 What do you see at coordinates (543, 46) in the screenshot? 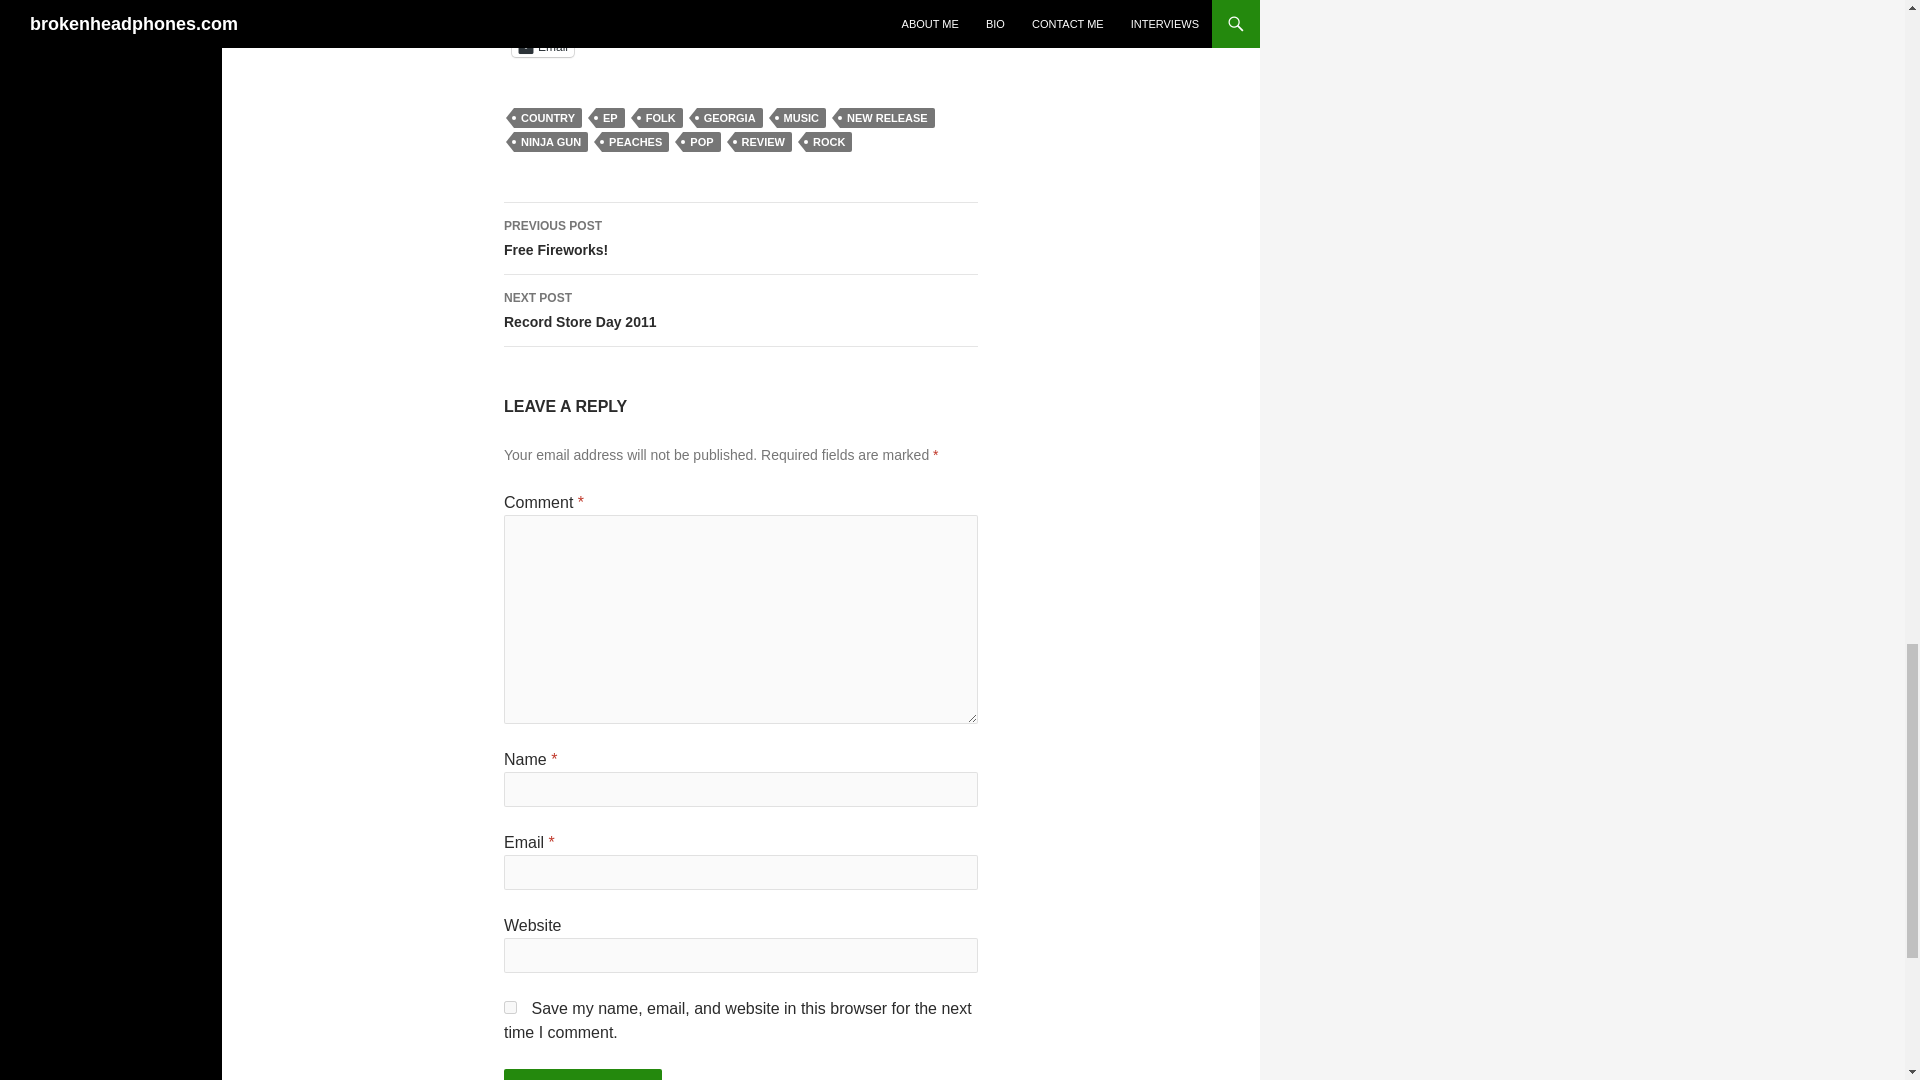
I see `Click to email a link to a friend` at bounding box center [543, 46].